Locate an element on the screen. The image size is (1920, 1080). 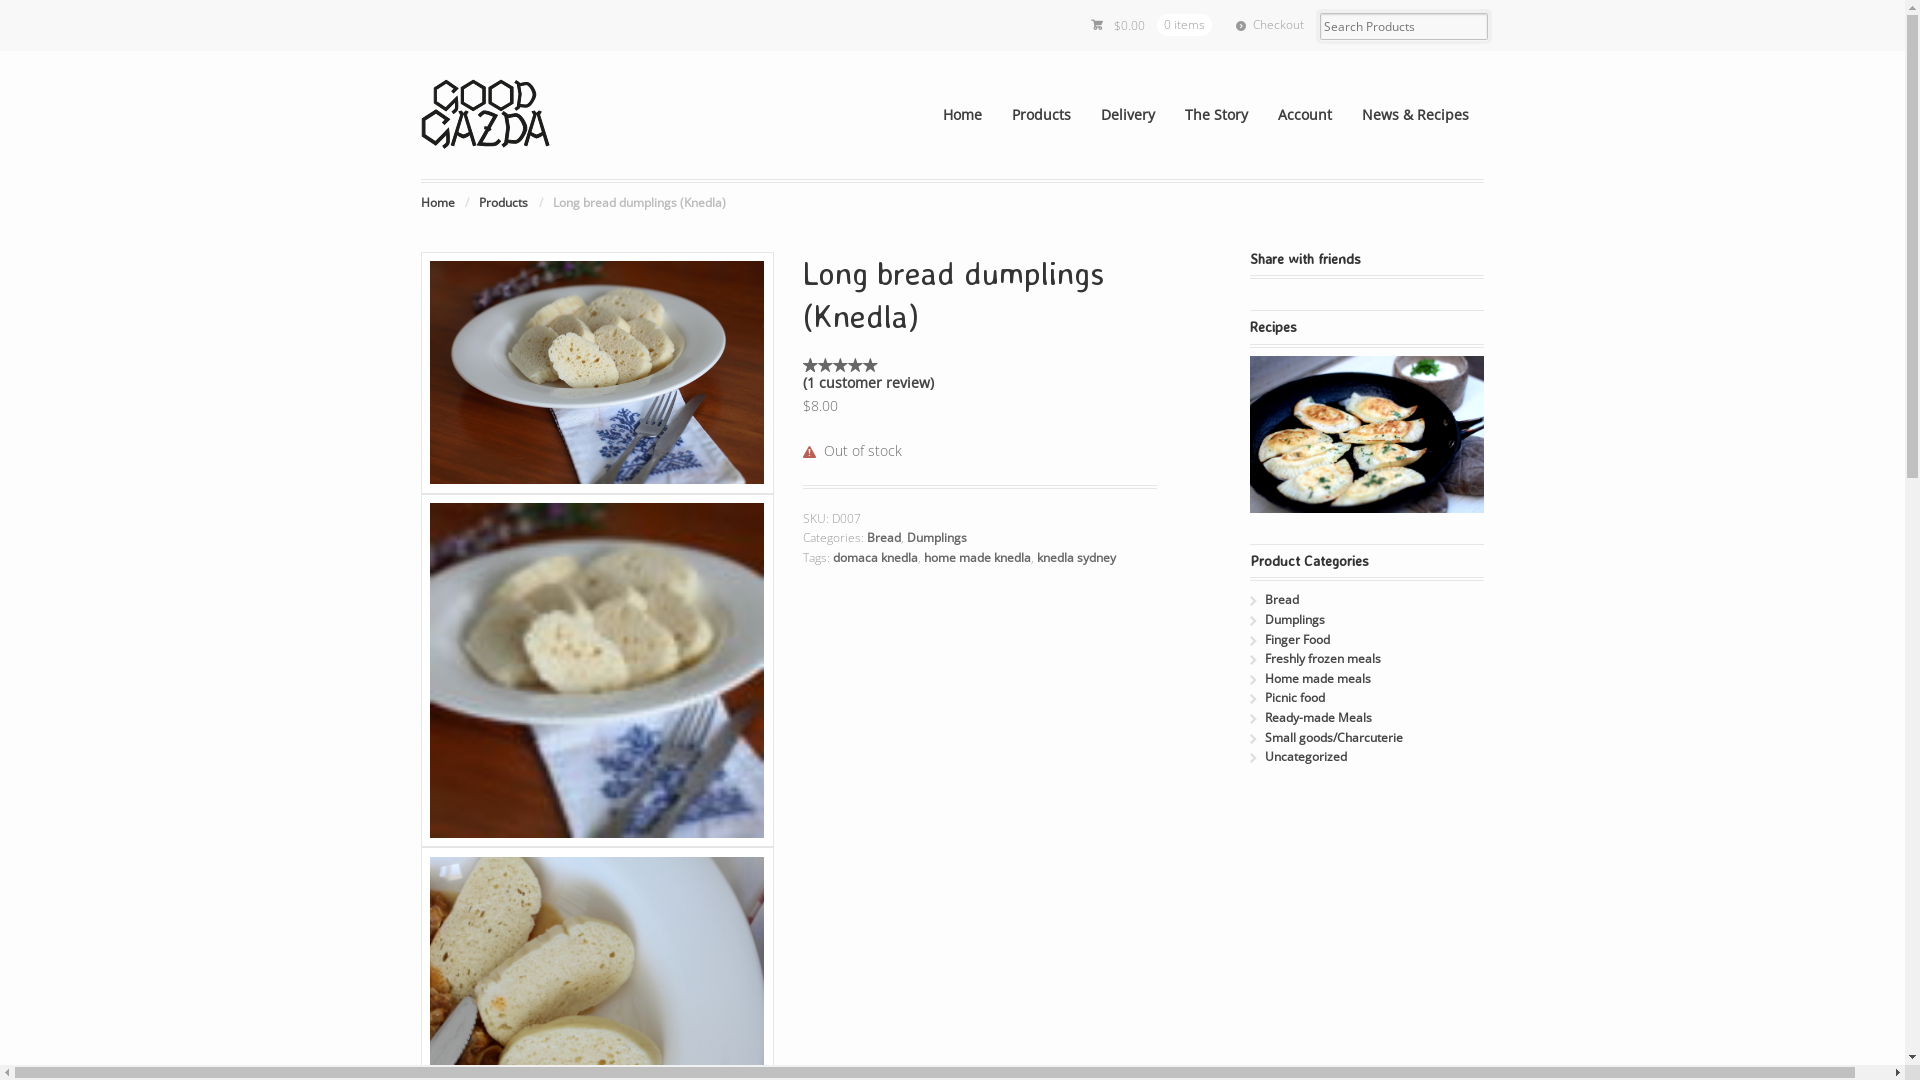
knedla sydney is located at coordinates (1076, 558).